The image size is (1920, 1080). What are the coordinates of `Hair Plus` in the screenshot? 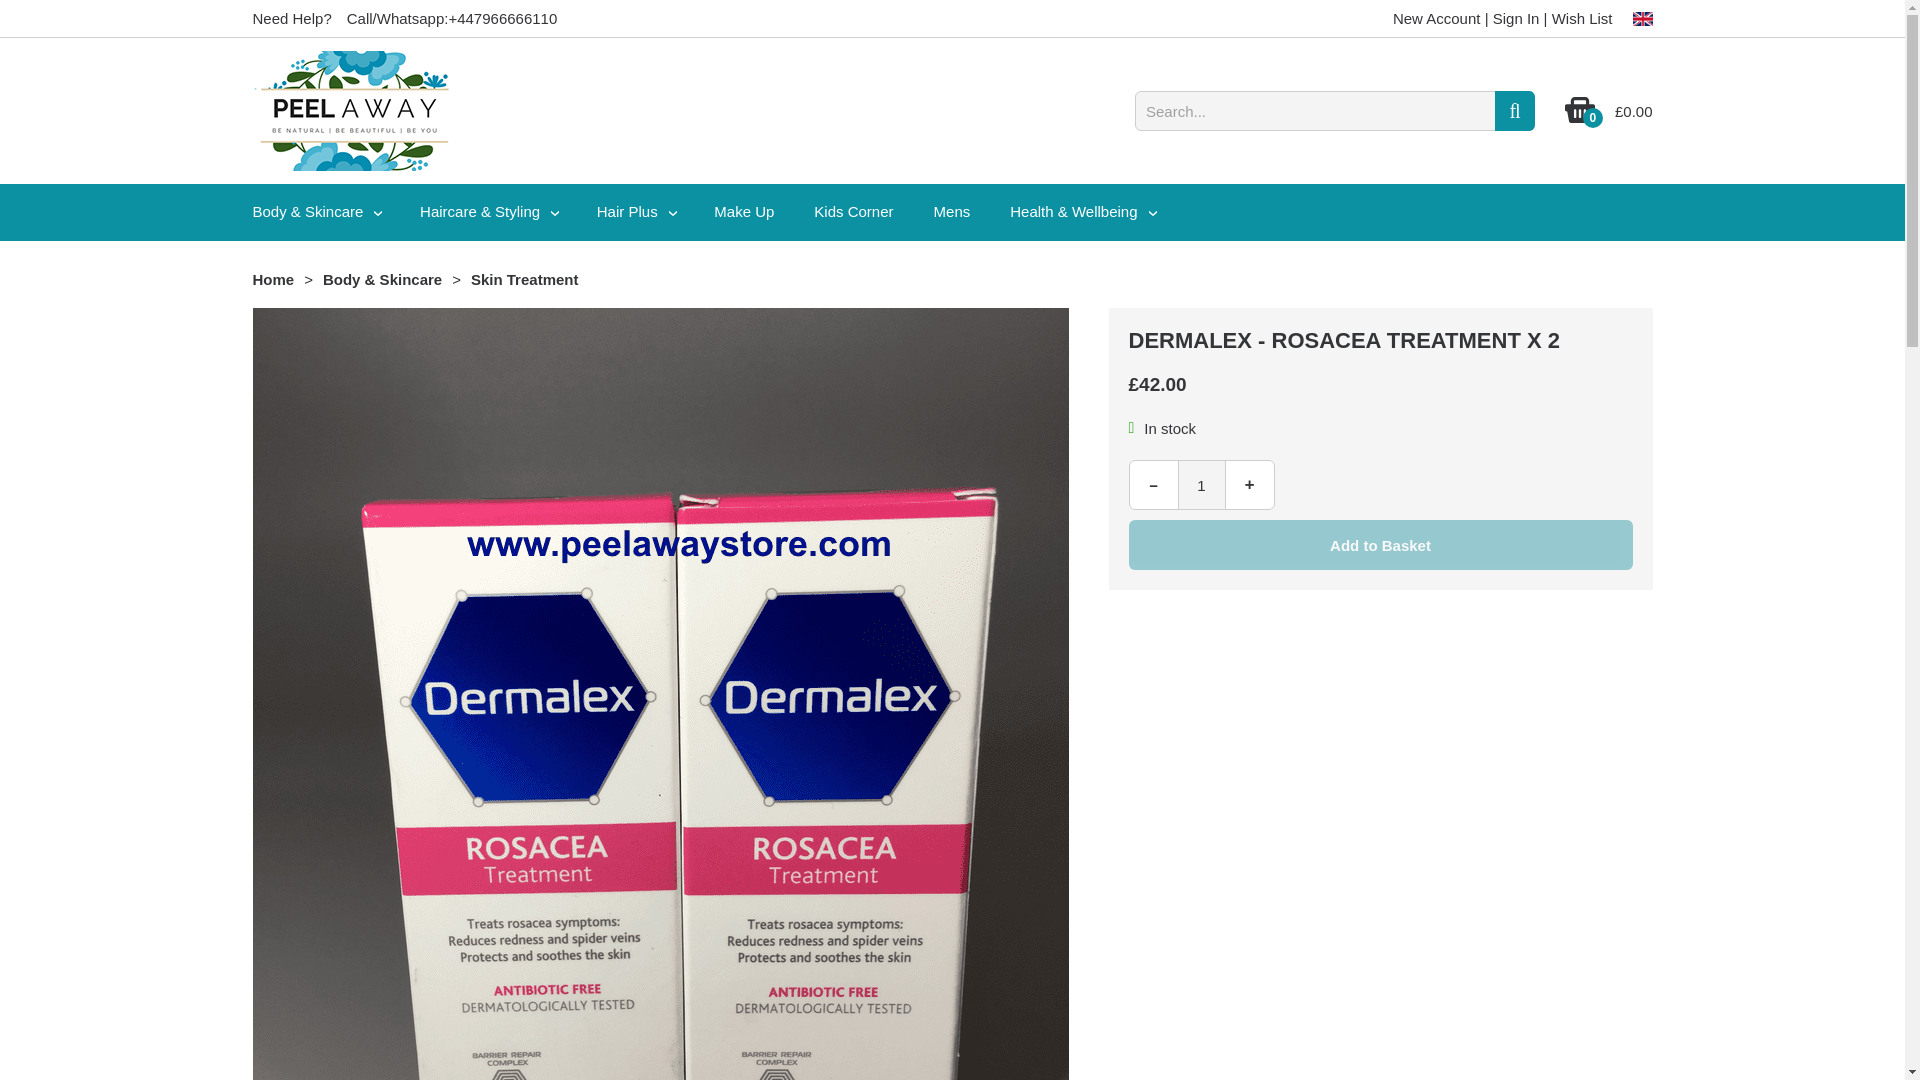 It's located at (636, 212).